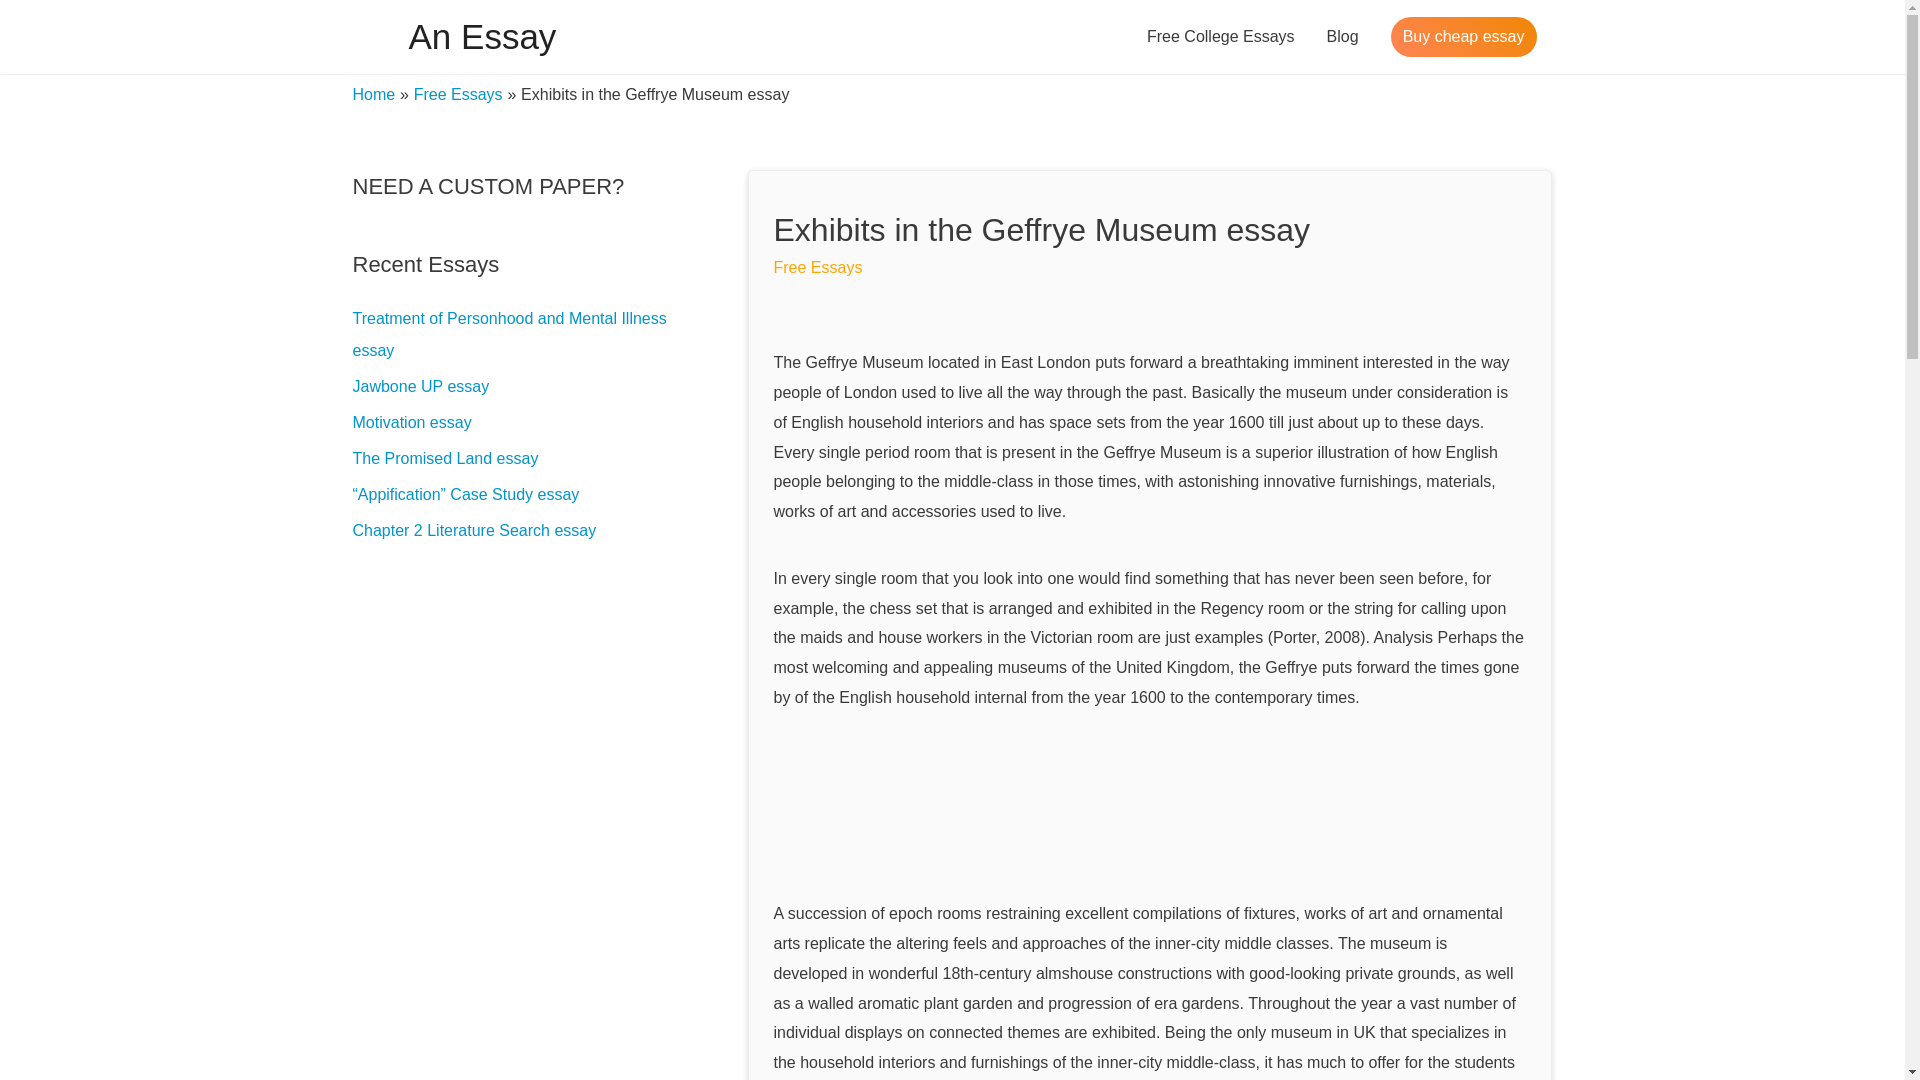 This screenshot has width=1920, height=1080. What do you see at coordinates (420, 386) in the screenshot?
I see `Jawbone UP essay` at bounding box center [420, 386].